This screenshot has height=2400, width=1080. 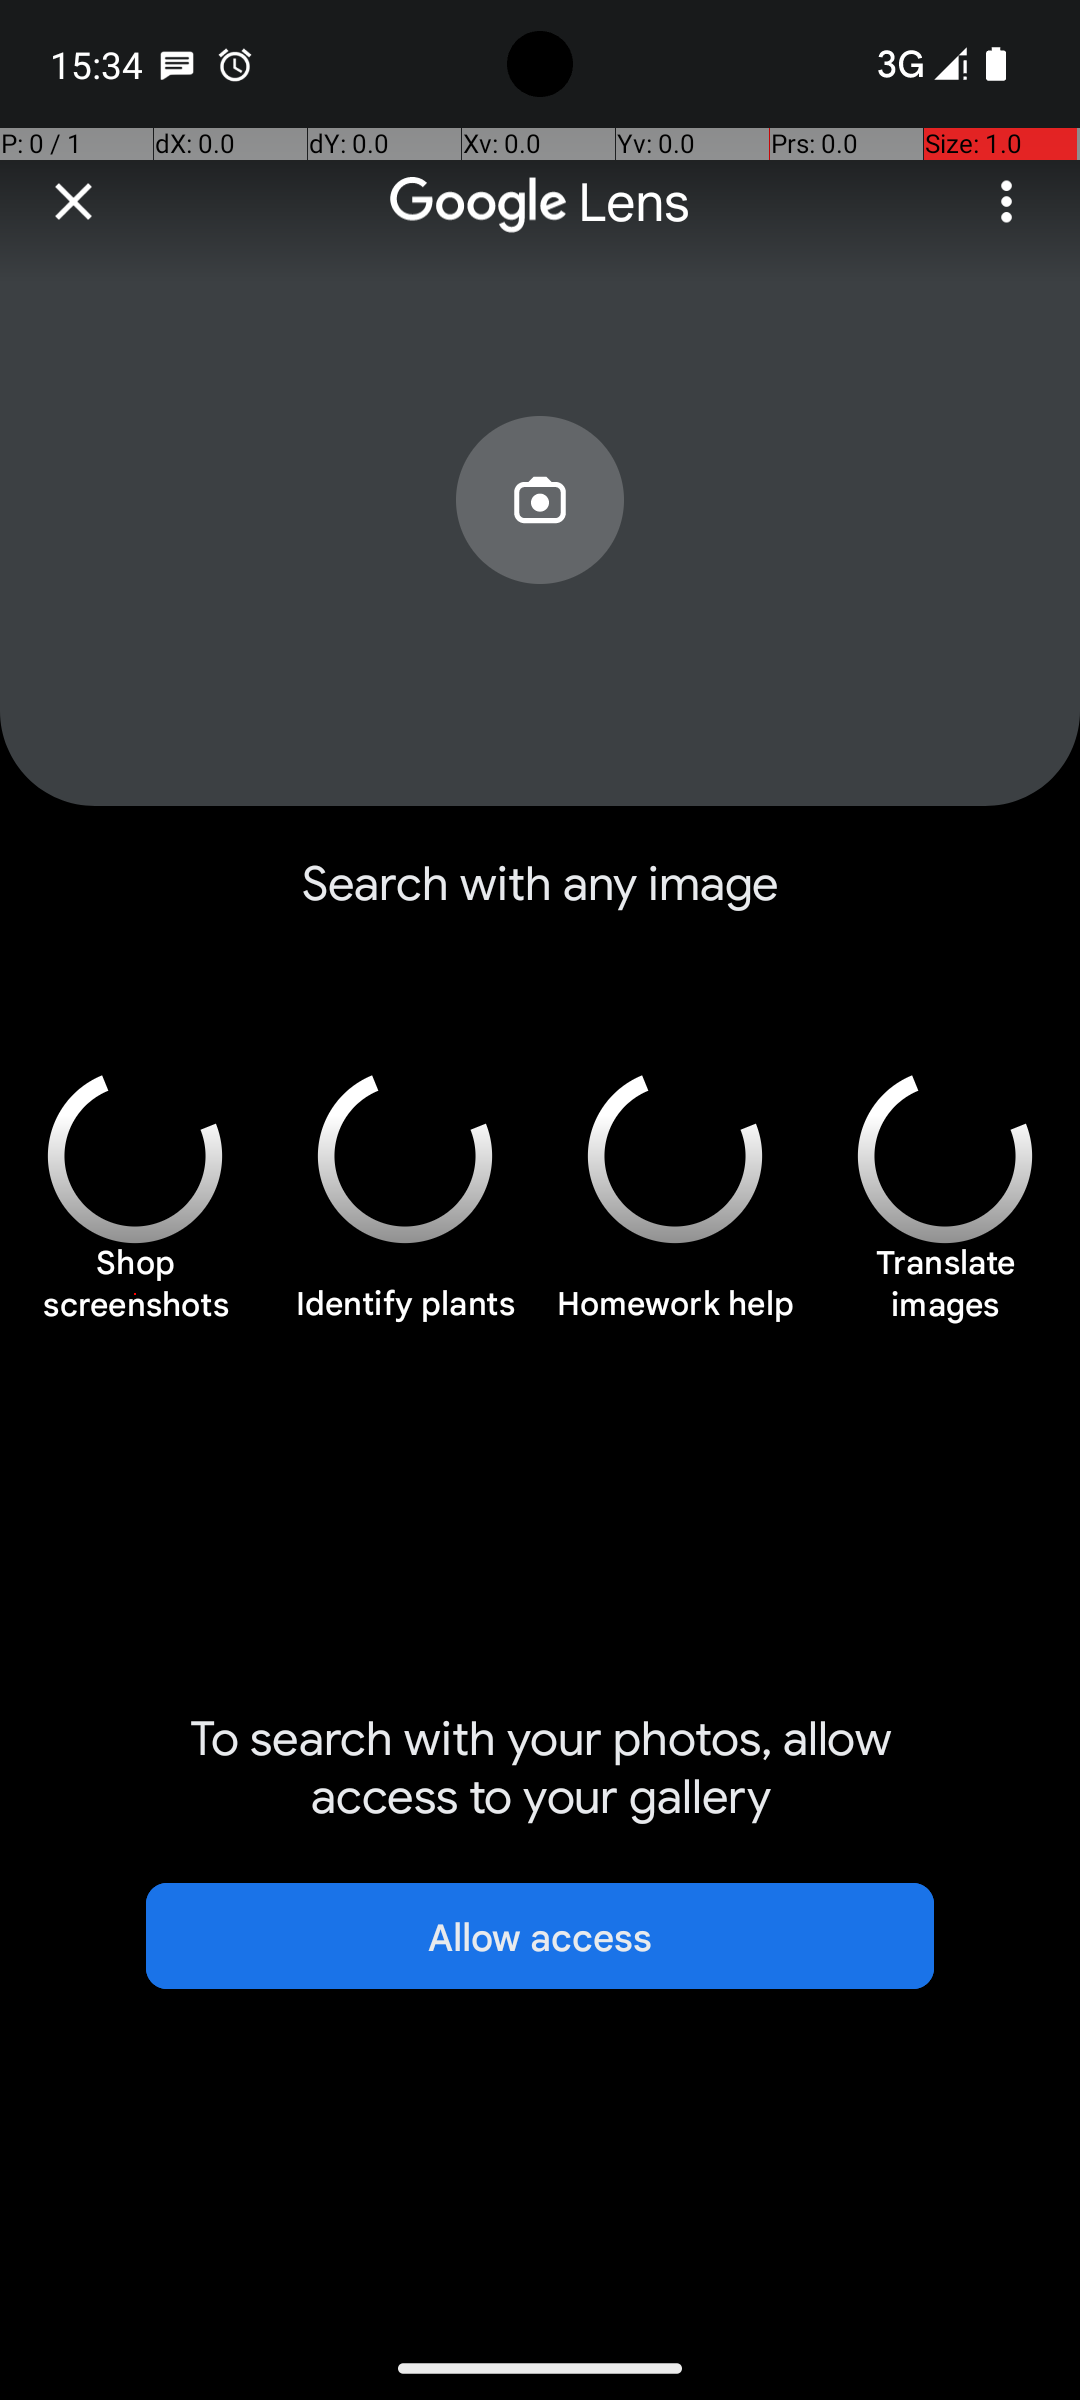 I want to click on Homework help, so click(x=675, y=1315).